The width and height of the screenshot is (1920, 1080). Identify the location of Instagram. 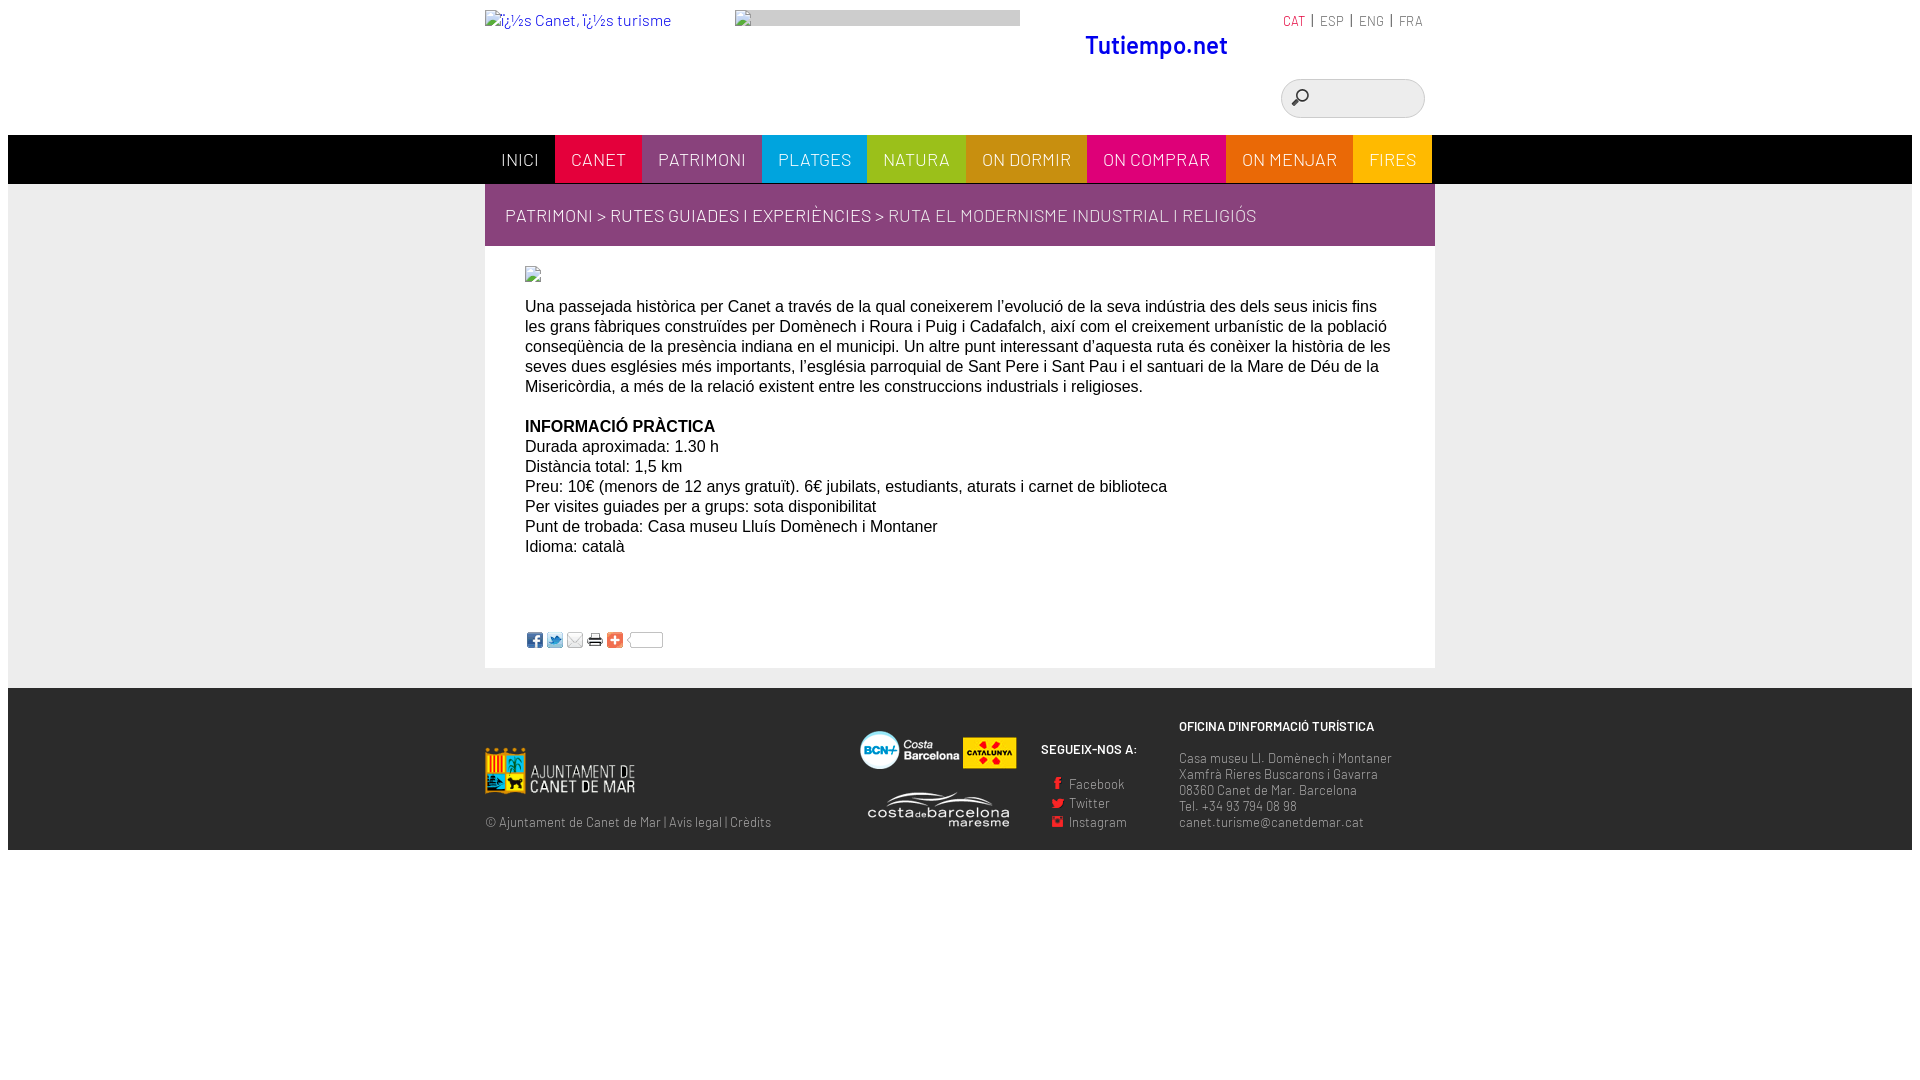
(1088, 820).